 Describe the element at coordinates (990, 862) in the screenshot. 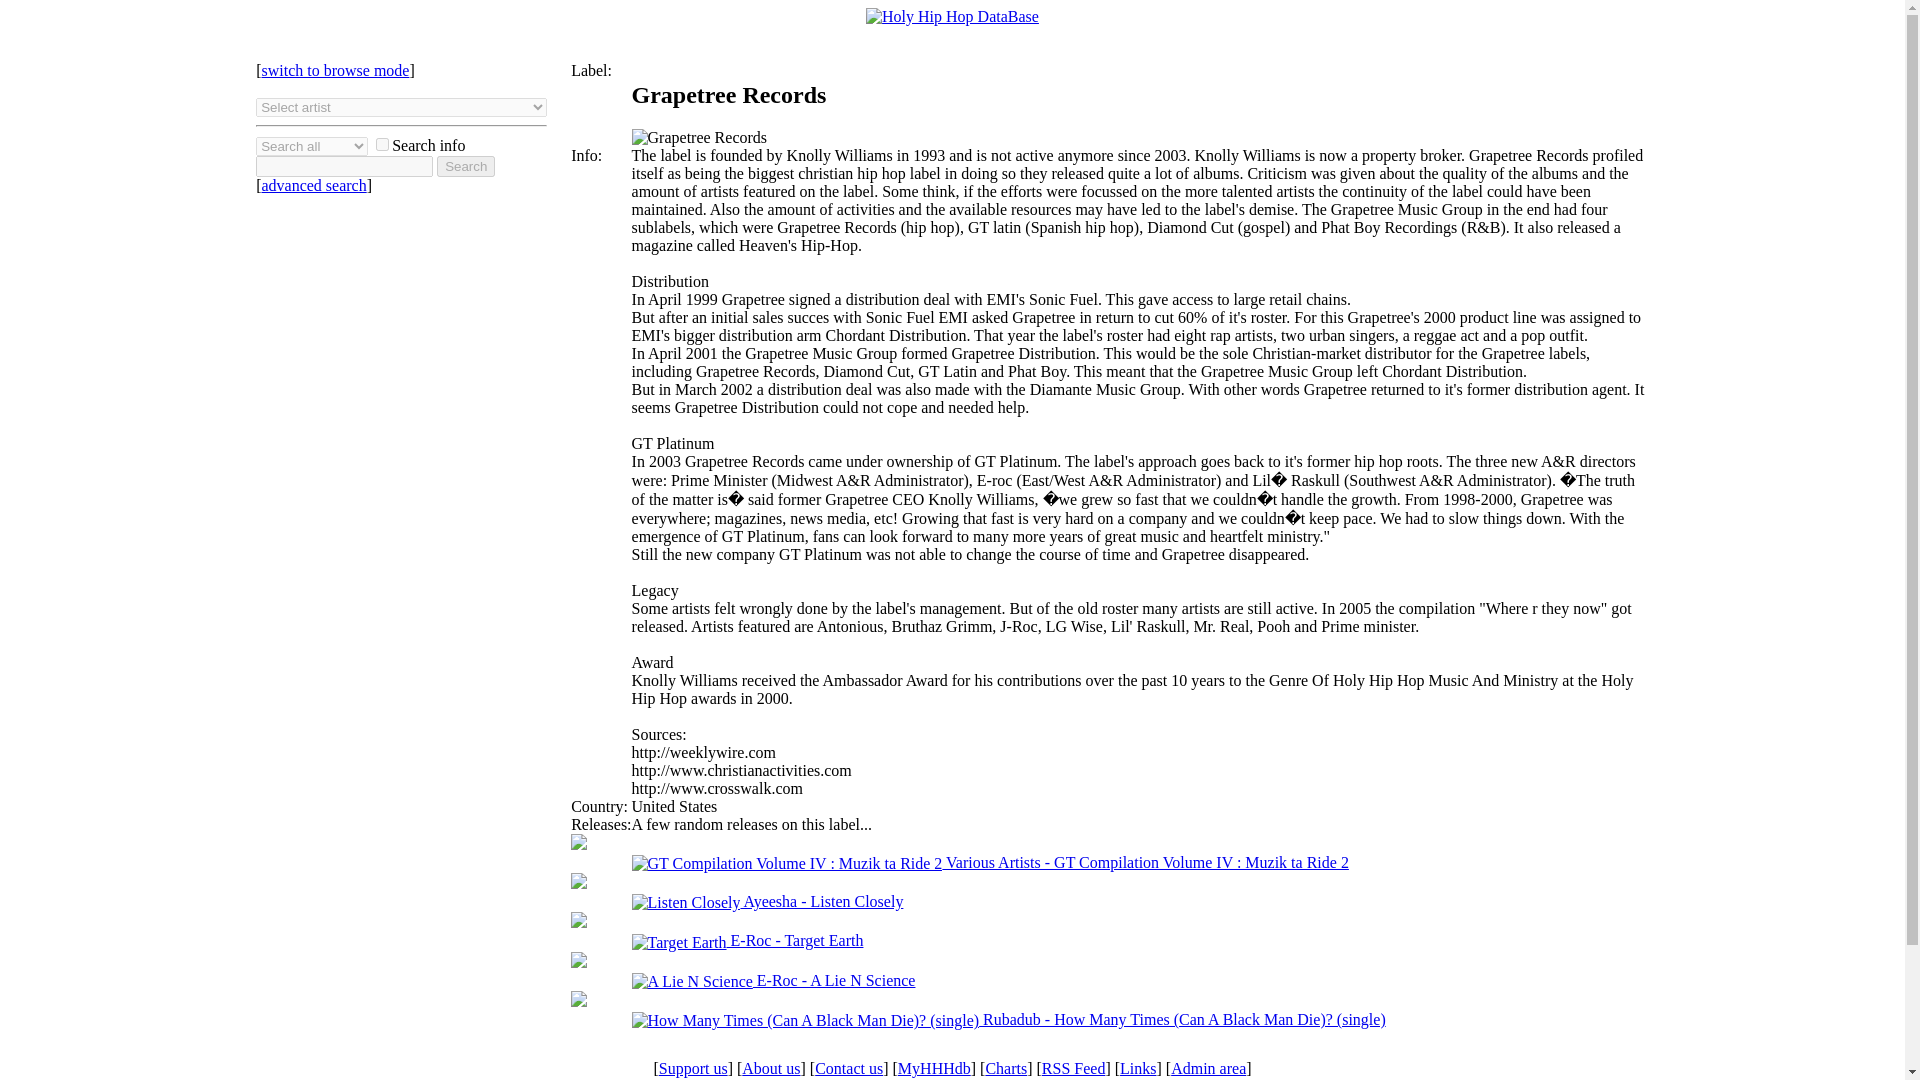

I see `Various Artists - GT Compilation Volume IV : Muzik ta Ride 2` at that location.